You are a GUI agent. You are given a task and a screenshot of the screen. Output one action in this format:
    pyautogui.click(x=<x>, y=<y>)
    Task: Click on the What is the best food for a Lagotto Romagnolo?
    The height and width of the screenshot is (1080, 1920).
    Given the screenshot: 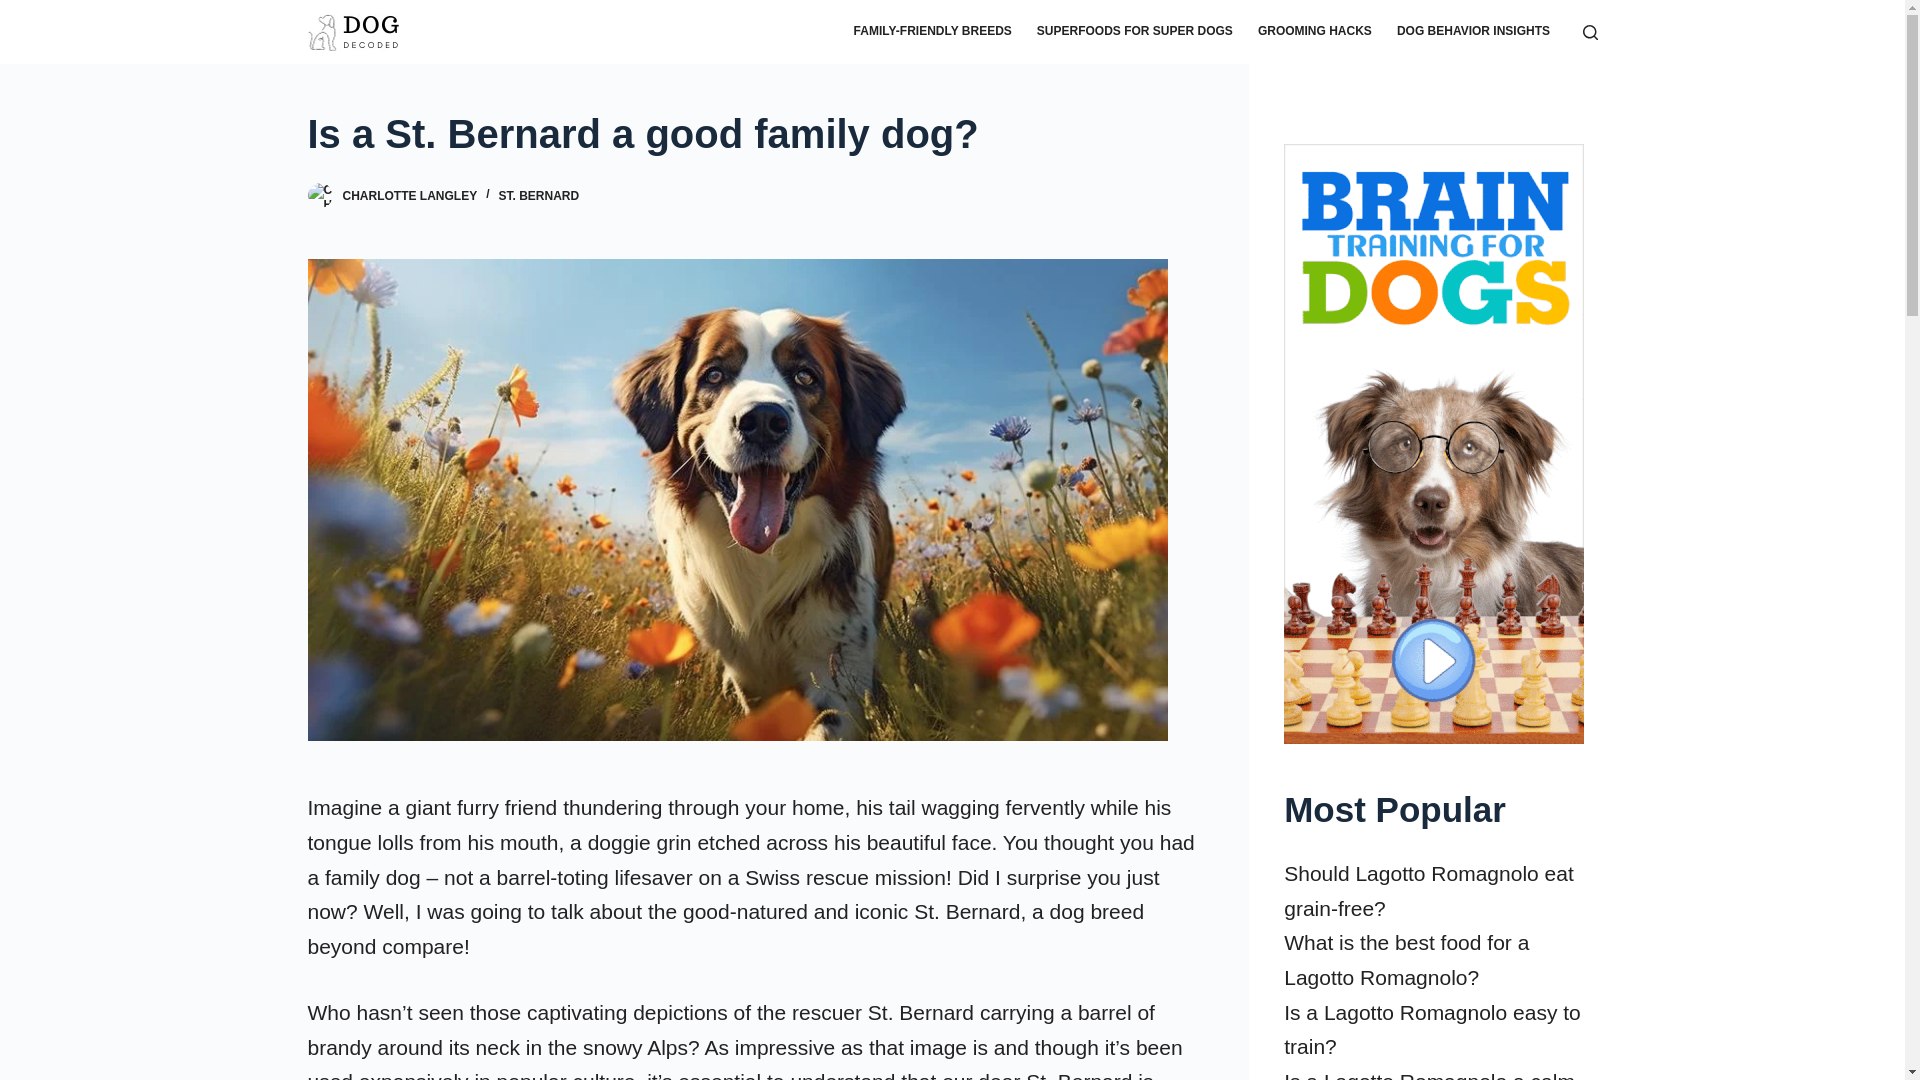 What is the action you would take?
    pyautogui.click(x=1406, y=960)
    